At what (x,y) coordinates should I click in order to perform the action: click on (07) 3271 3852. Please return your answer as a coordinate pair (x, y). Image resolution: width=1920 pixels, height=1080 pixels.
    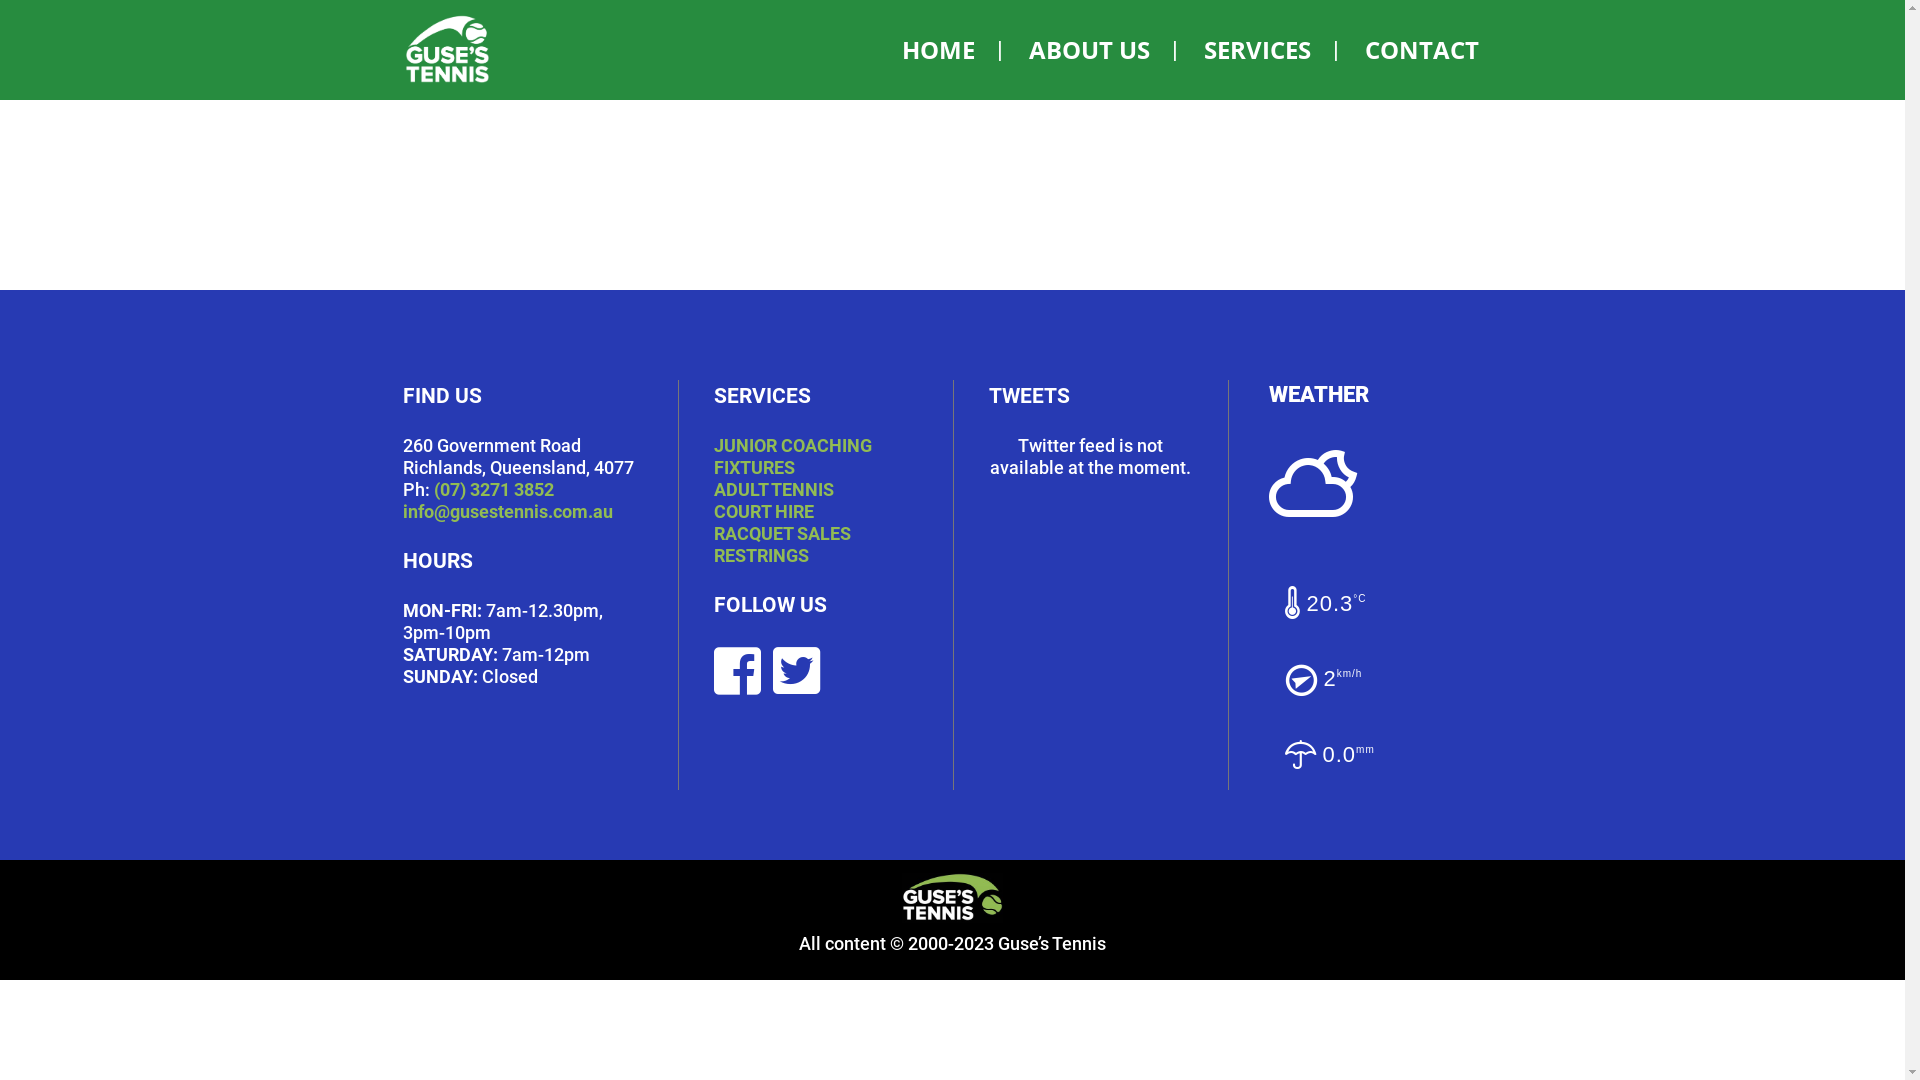
    Looking at the image, I should click on (494, 490).